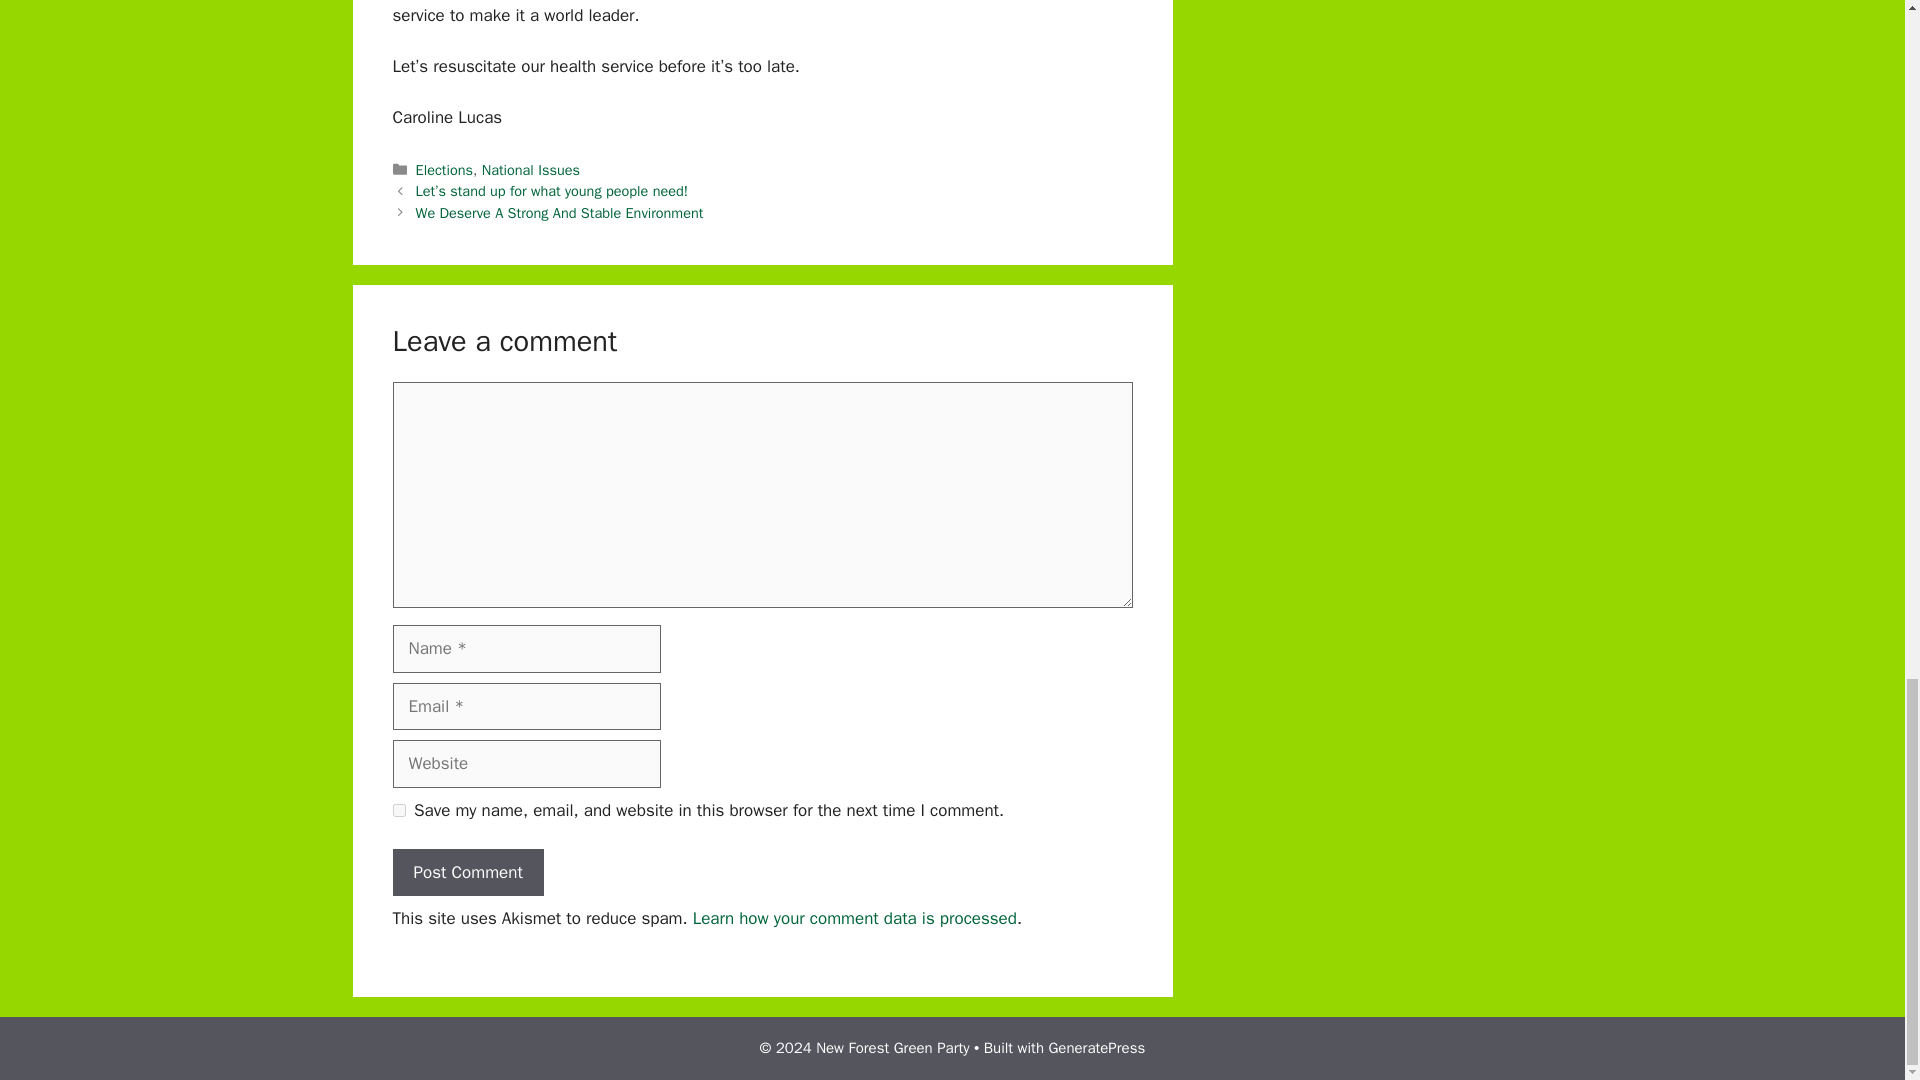 The height and width of the screenshot is (1080, 1920). What do you see at coordinates (560, 213) in the screenshot?
I see `We Deserve A Strong And Stable Environment` at bounding box center [560, 213].